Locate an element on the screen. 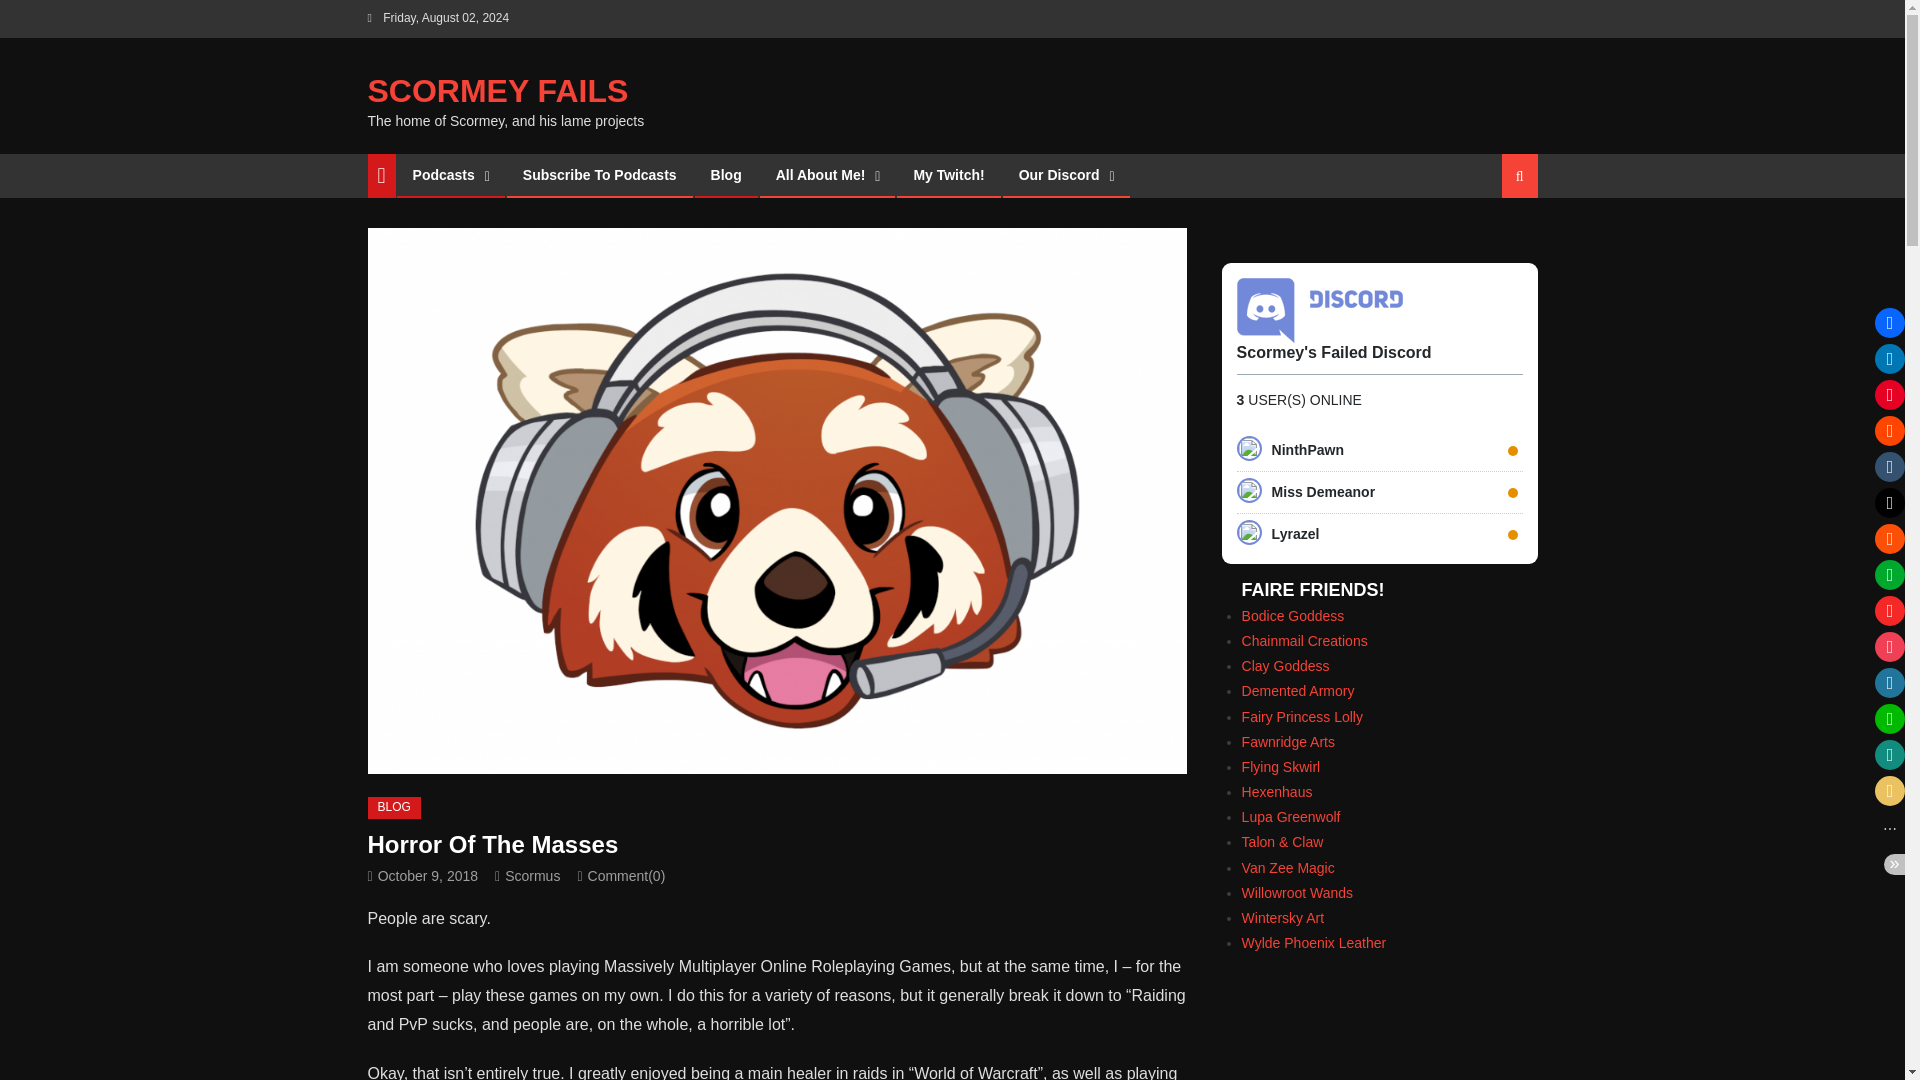 The height and width of the screenshot is (1080, 1920). Our Discord is located at coordinates (1060, 174).